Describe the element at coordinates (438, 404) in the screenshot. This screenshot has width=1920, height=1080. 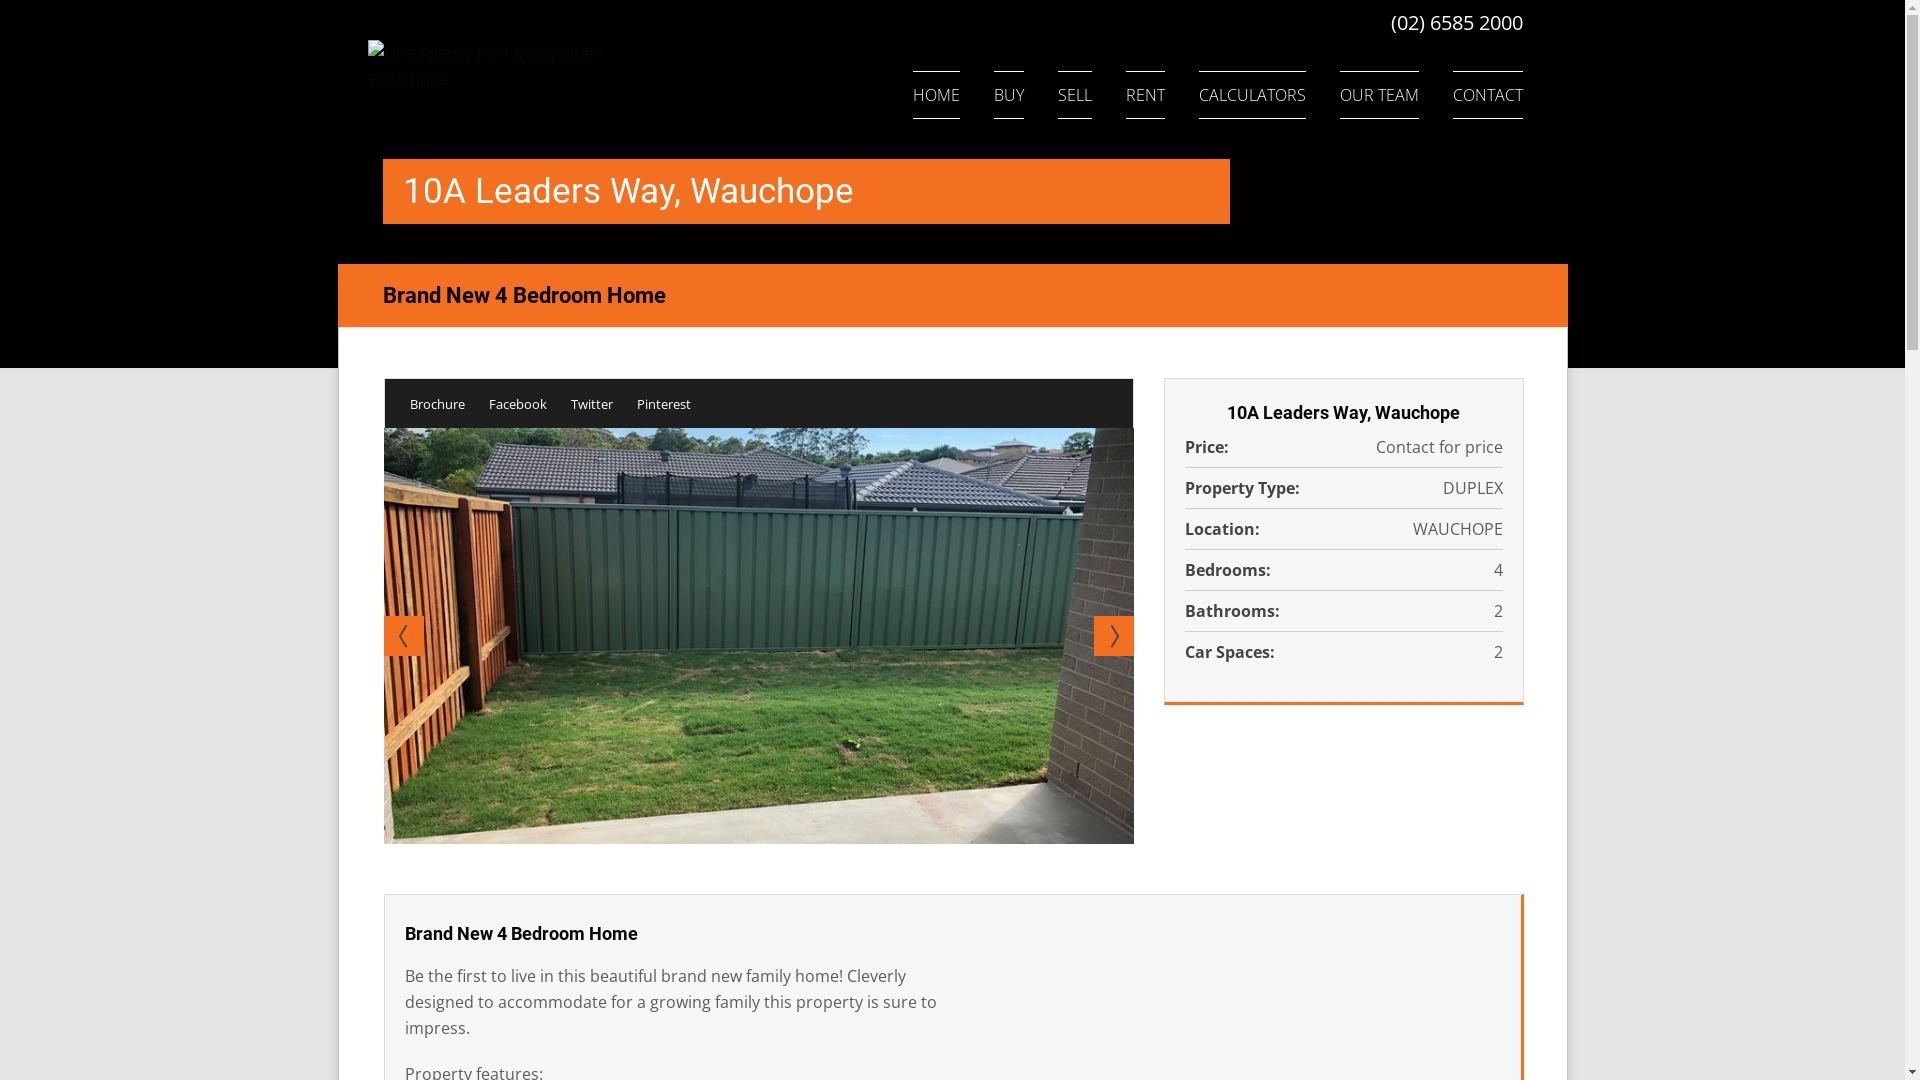
I see `Brochure` at that location.